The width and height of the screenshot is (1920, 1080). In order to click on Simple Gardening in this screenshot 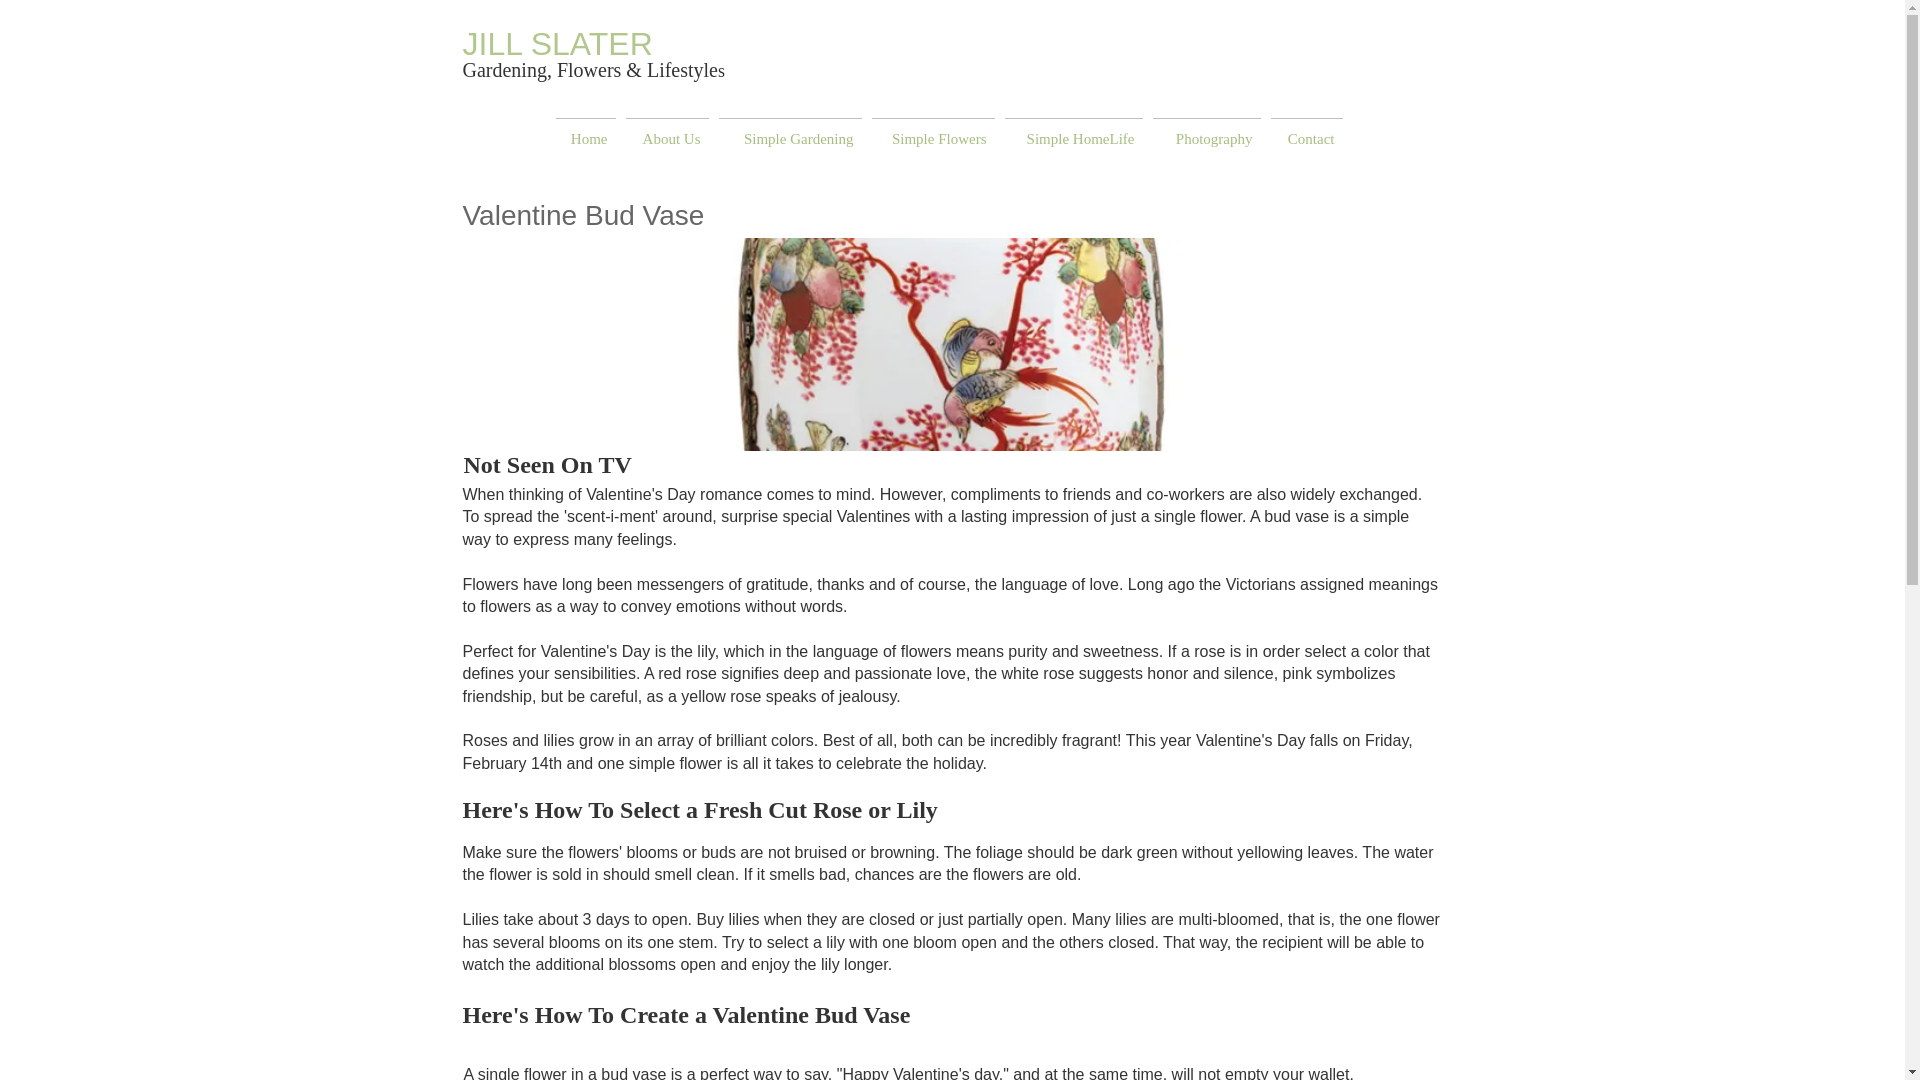, I will do `click(790, 129)`.